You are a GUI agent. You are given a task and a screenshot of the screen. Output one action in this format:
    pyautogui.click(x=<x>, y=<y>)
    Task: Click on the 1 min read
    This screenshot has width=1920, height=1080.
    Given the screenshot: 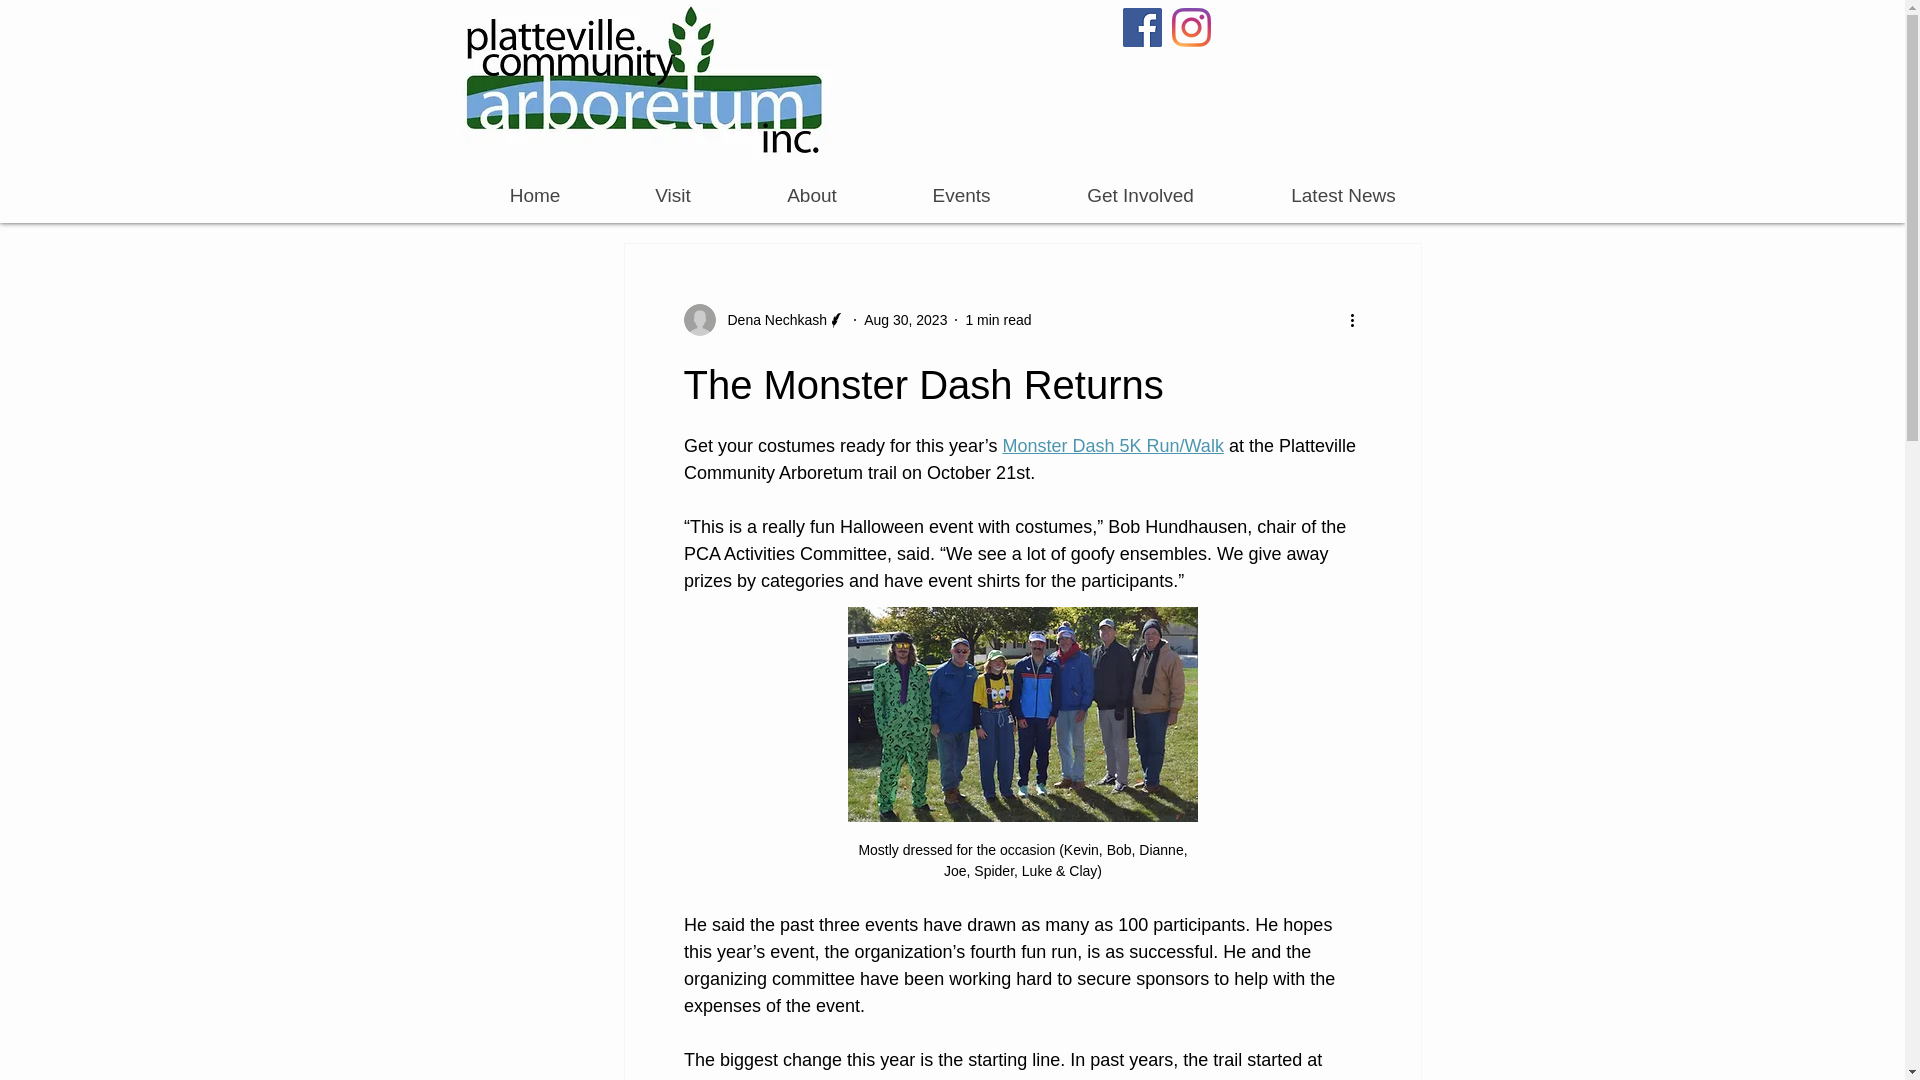 What is the action you would take?
    pyautogui.click(x=998, y=320)
    